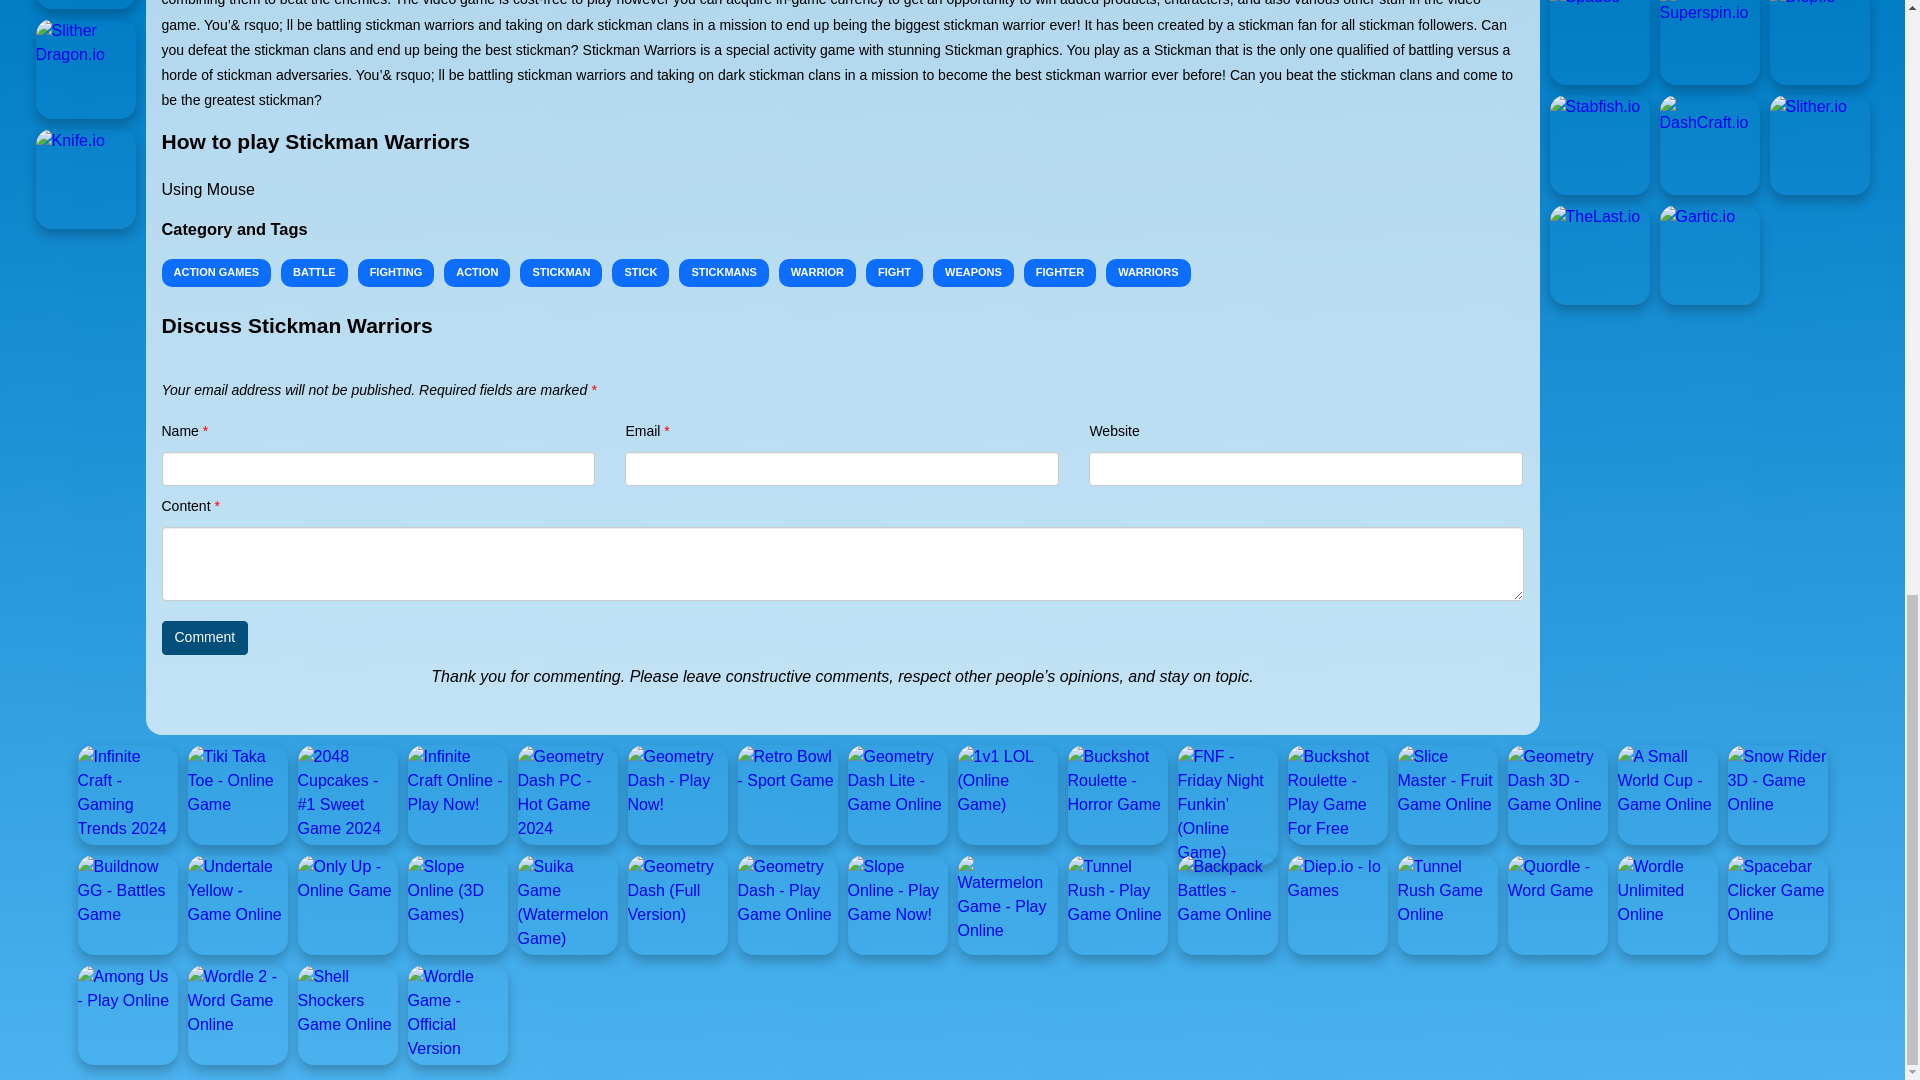  Describe the element at coordinates (561, 273) in the screenshot. I see `STICKMAN` at that location.